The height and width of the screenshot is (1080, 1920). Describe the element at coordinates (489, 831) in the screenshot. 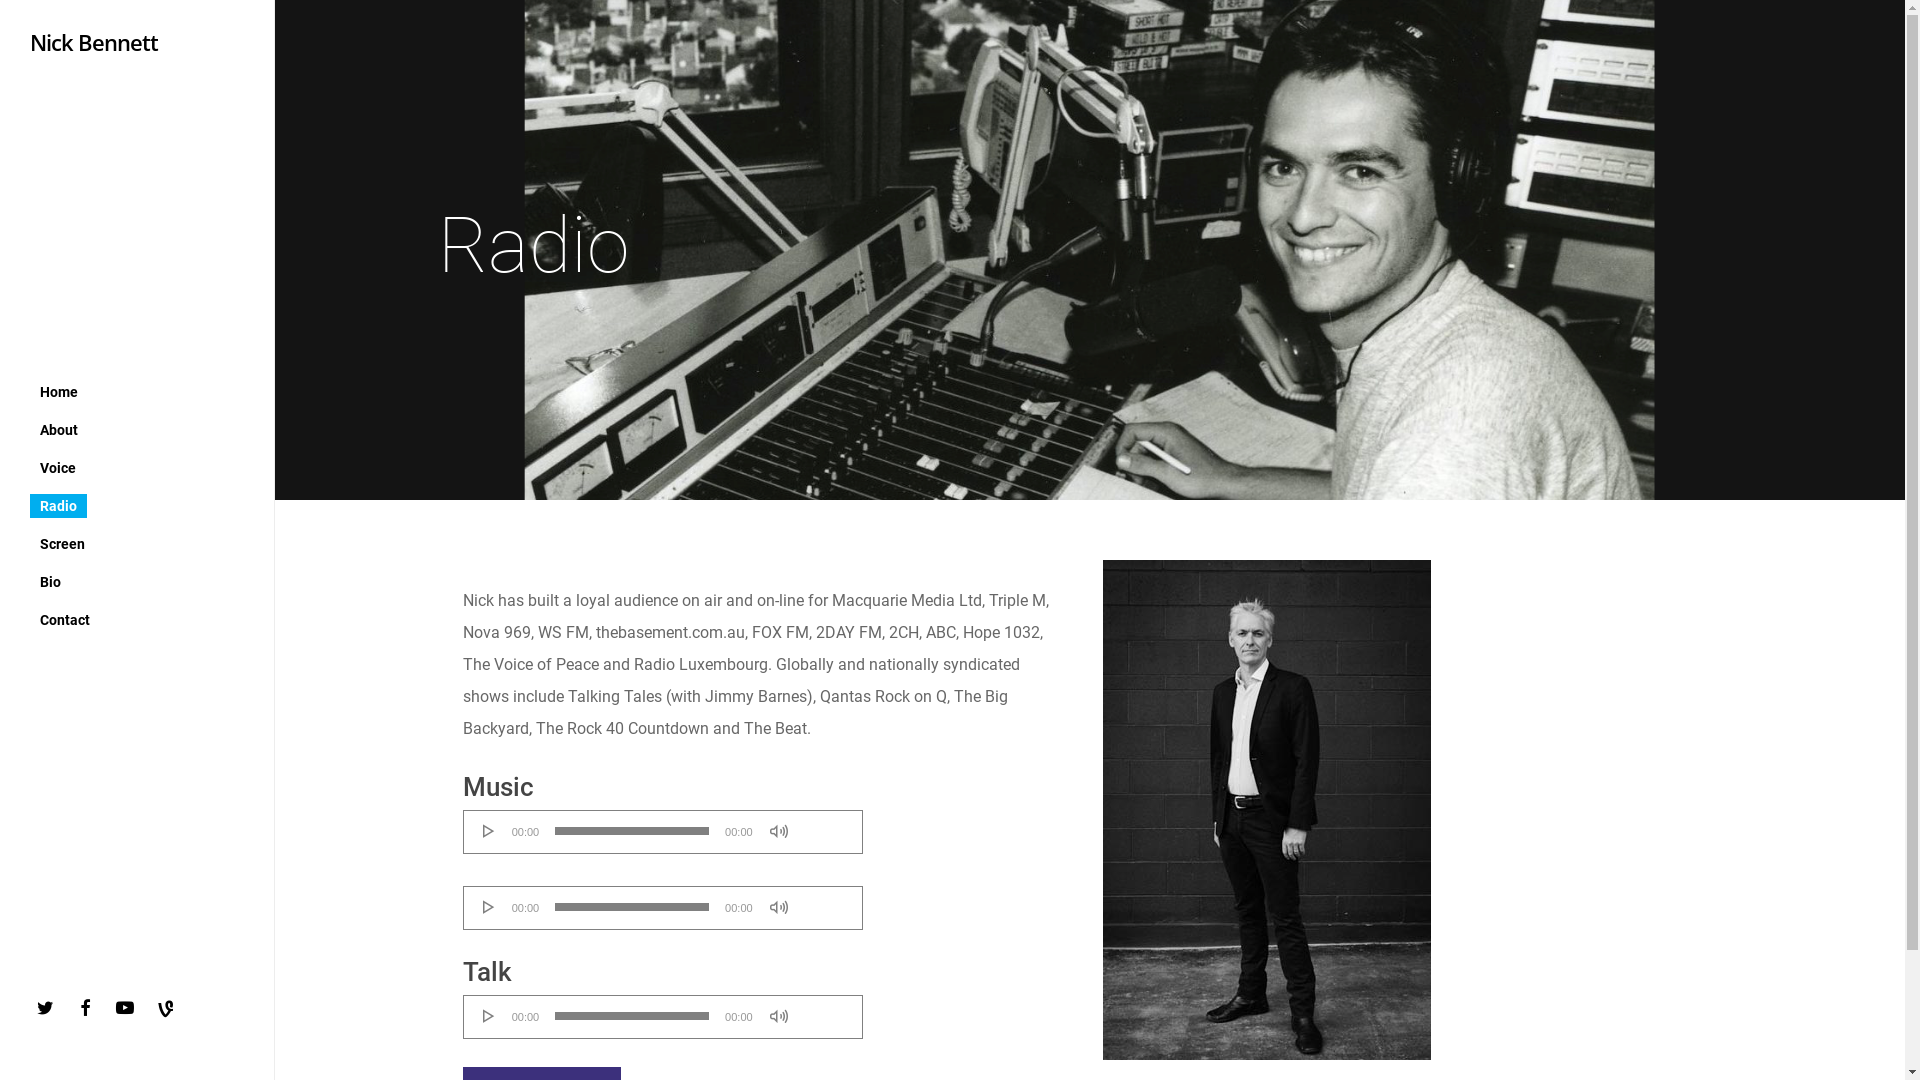

I see `Play` at that location.